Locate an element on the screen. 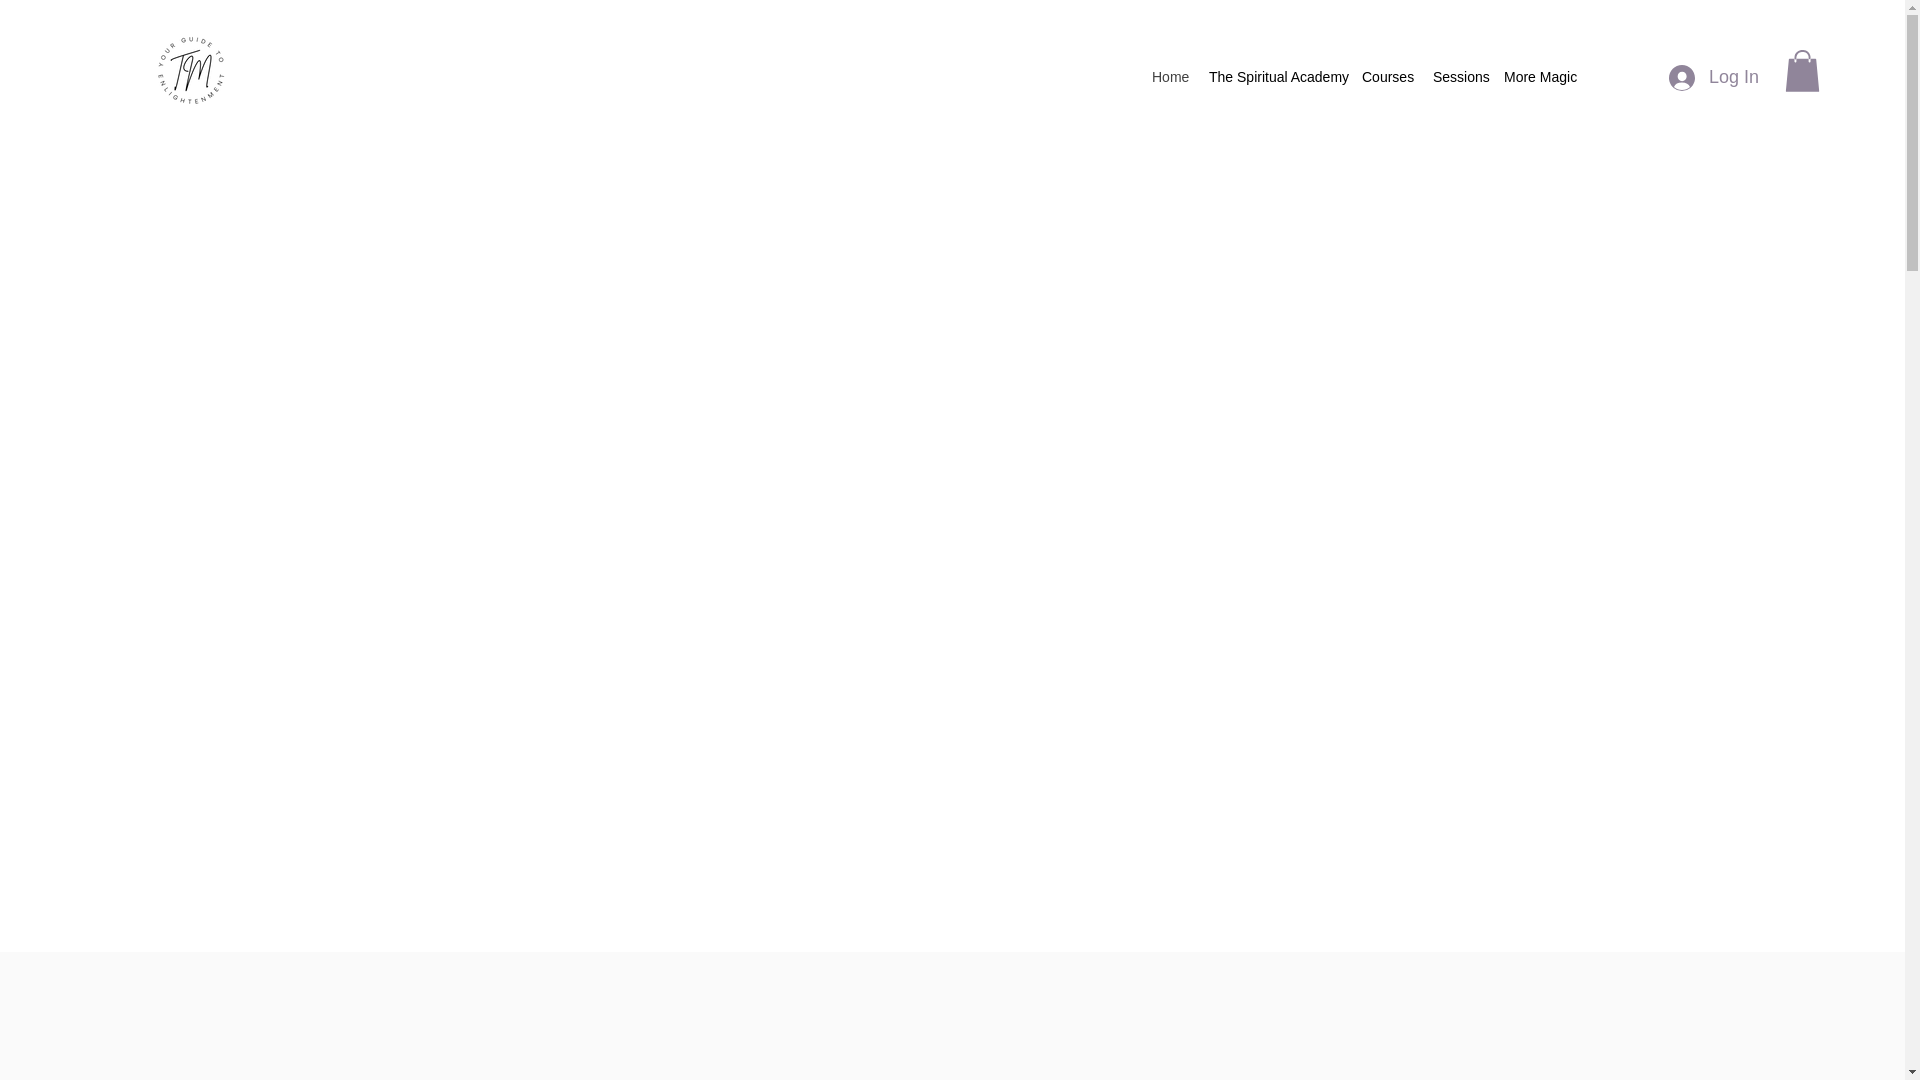 The width and height of the screenshot is (1920, 1080). Sessions is located at coordinates (1458, 76).